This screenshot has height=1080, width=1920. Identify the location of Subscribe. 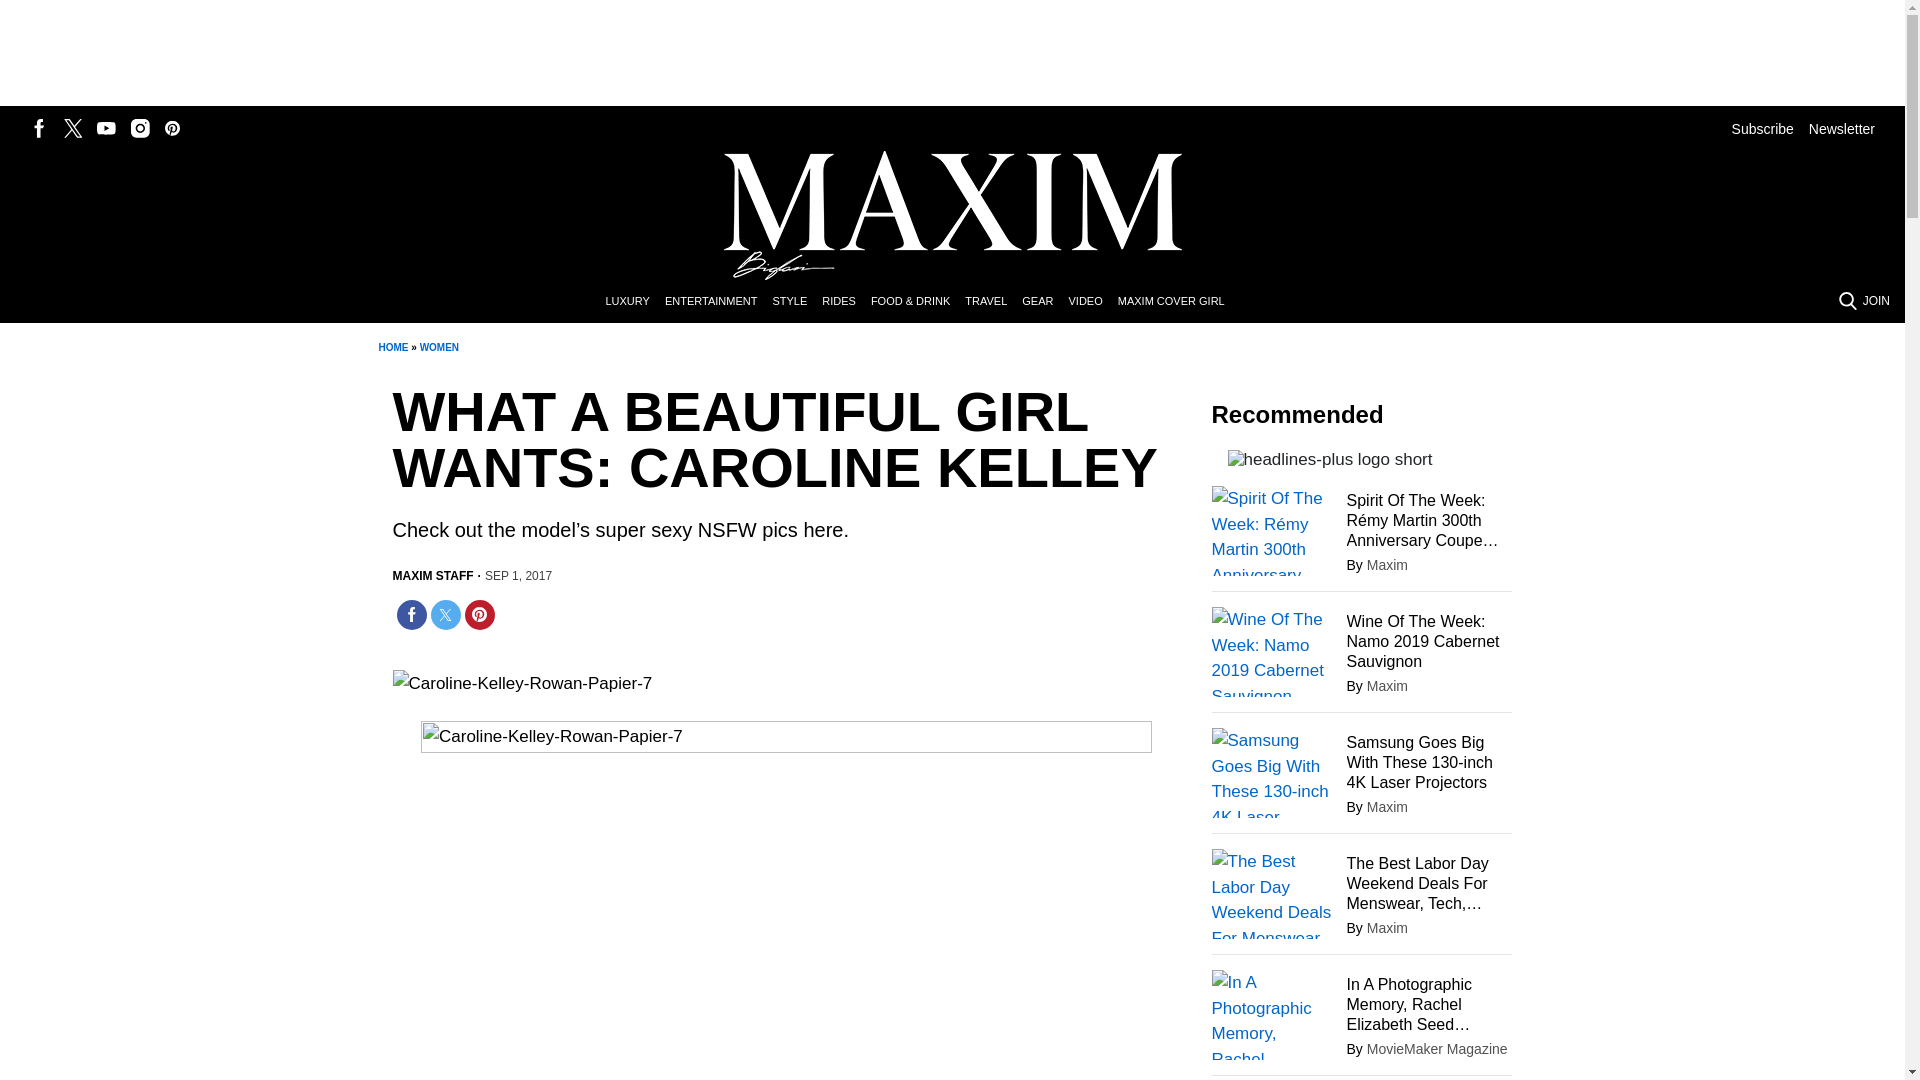
(1762, 128).